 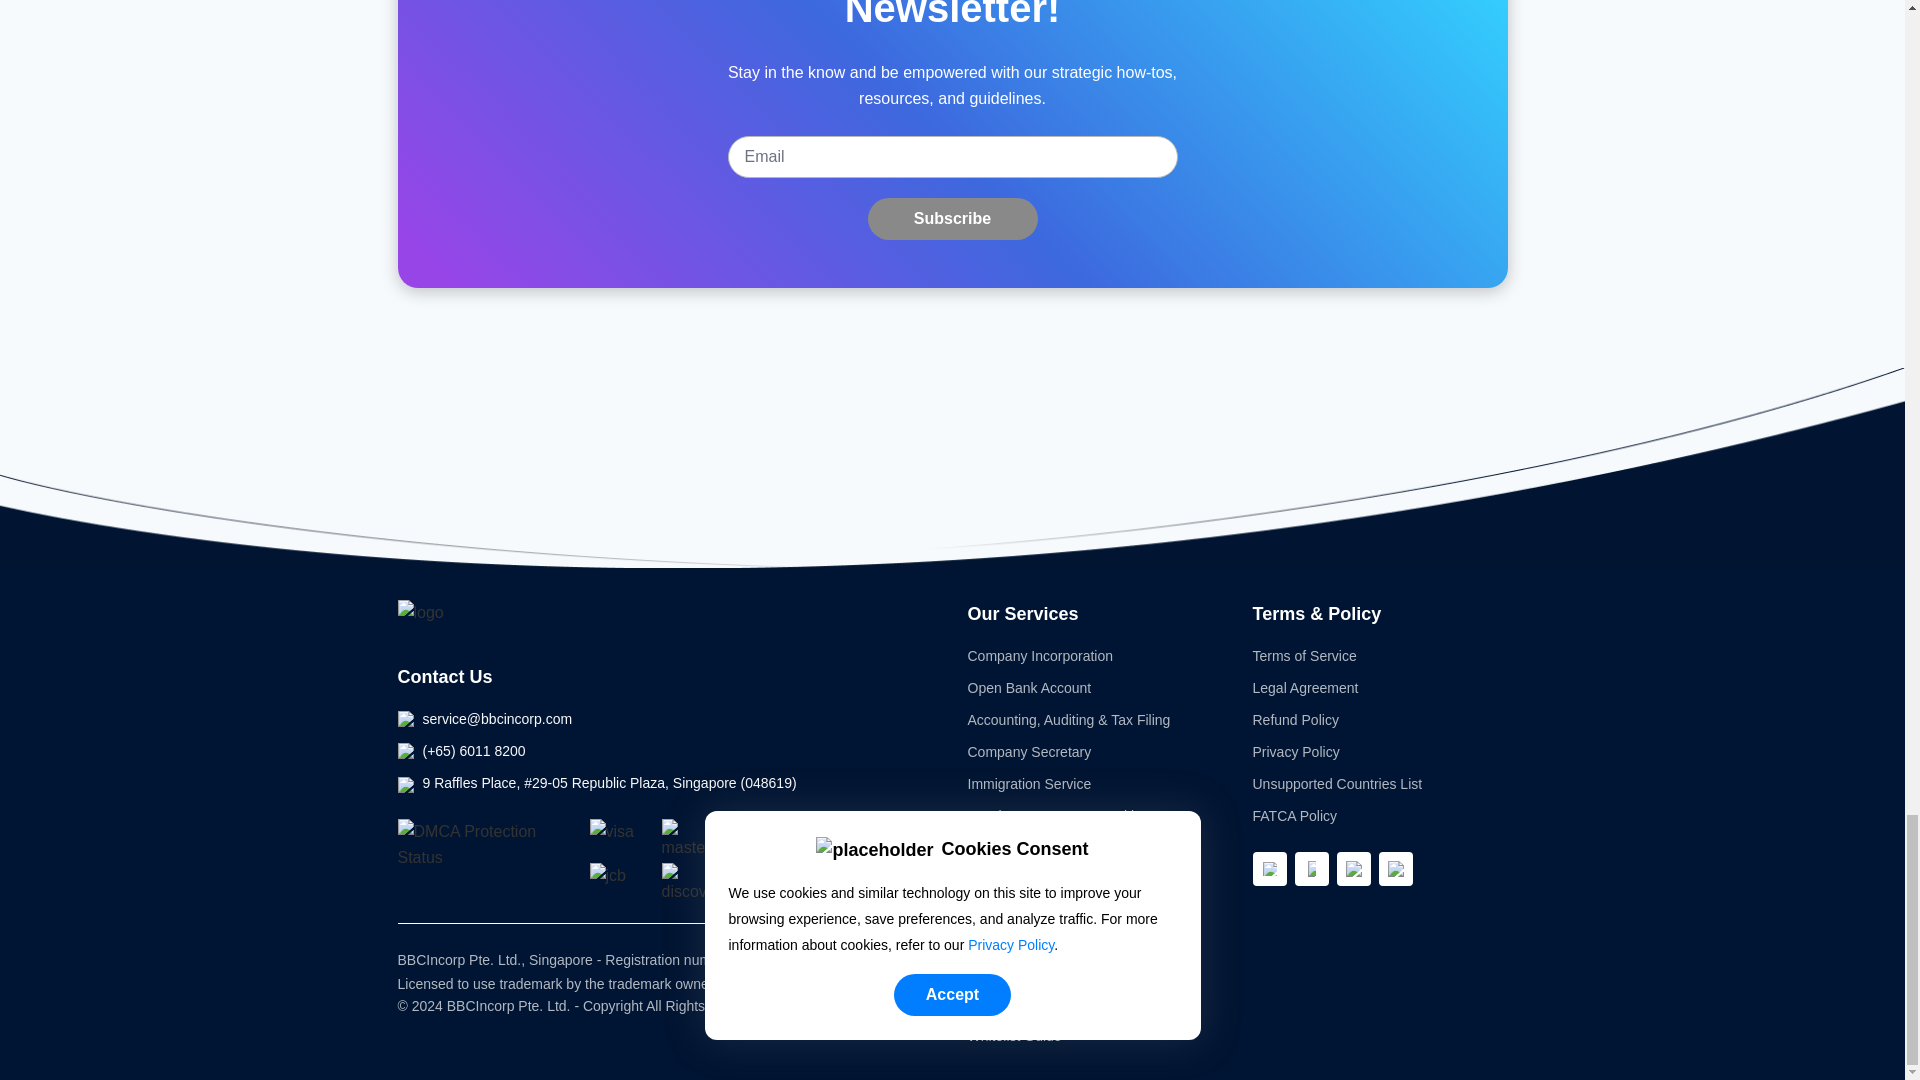 What do you see at coordinates (1014, 972) in the screenshot?
I see `Make Payment` at bounding box center [1014, 972].